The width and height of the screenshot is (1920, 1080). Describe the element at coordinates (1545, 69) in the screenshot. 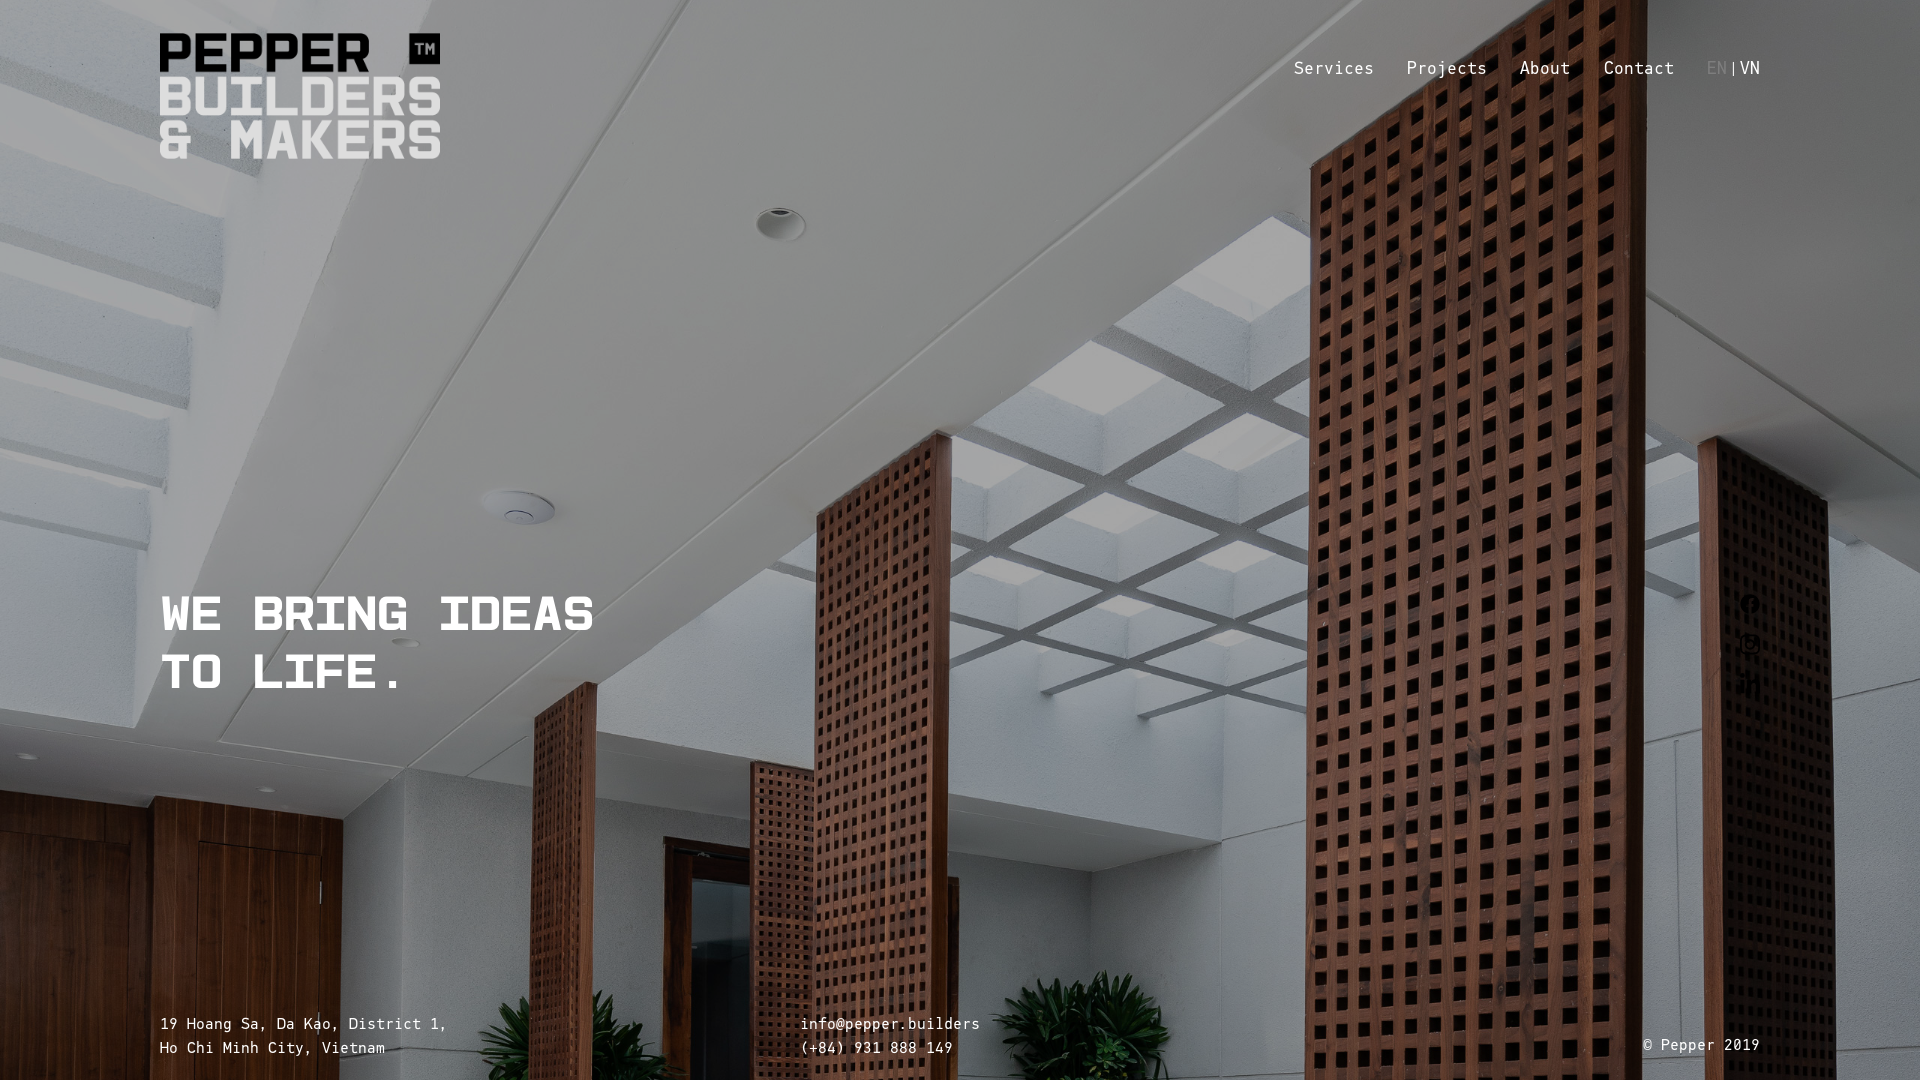

I see `About` at that location.